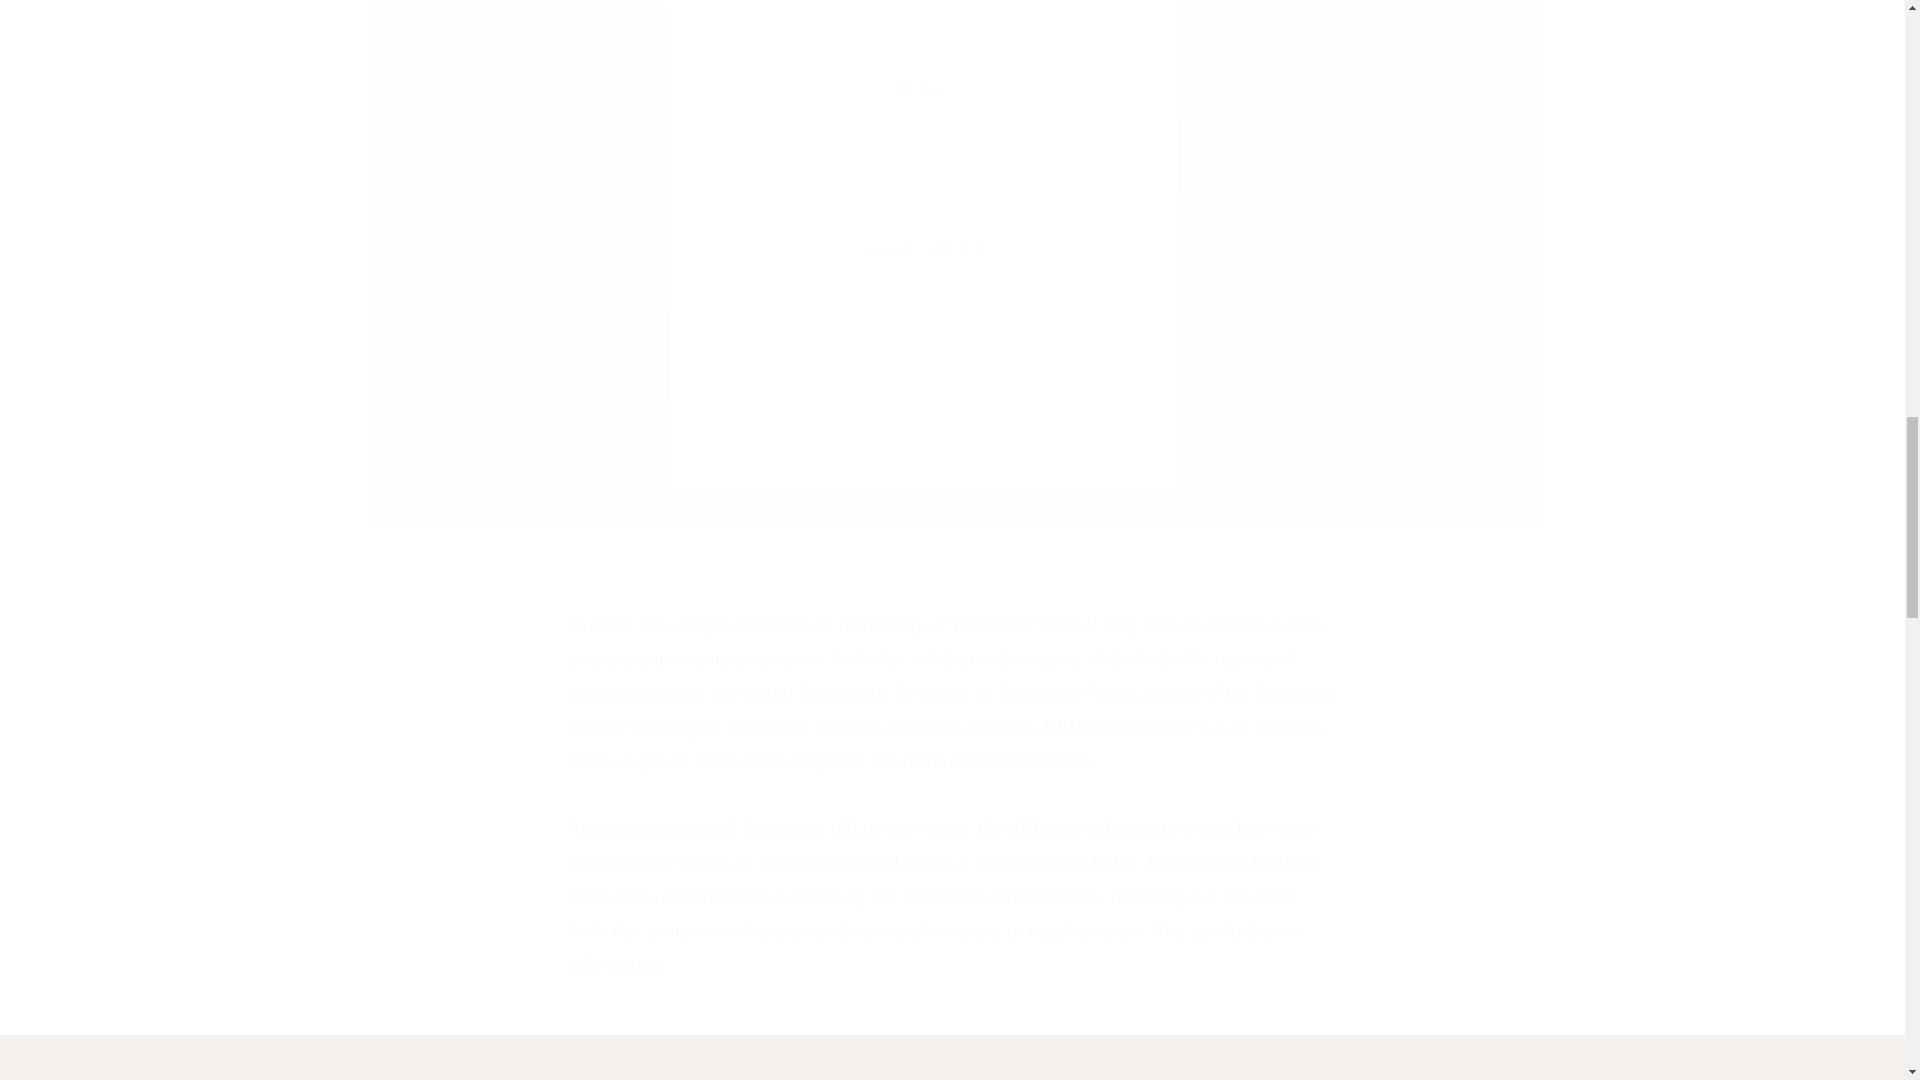 This screenshot has width=1920, height=1080. What do you see at coordinates (685, 964) in the screenshot?
I see `here` at bounding box center [685, 964].